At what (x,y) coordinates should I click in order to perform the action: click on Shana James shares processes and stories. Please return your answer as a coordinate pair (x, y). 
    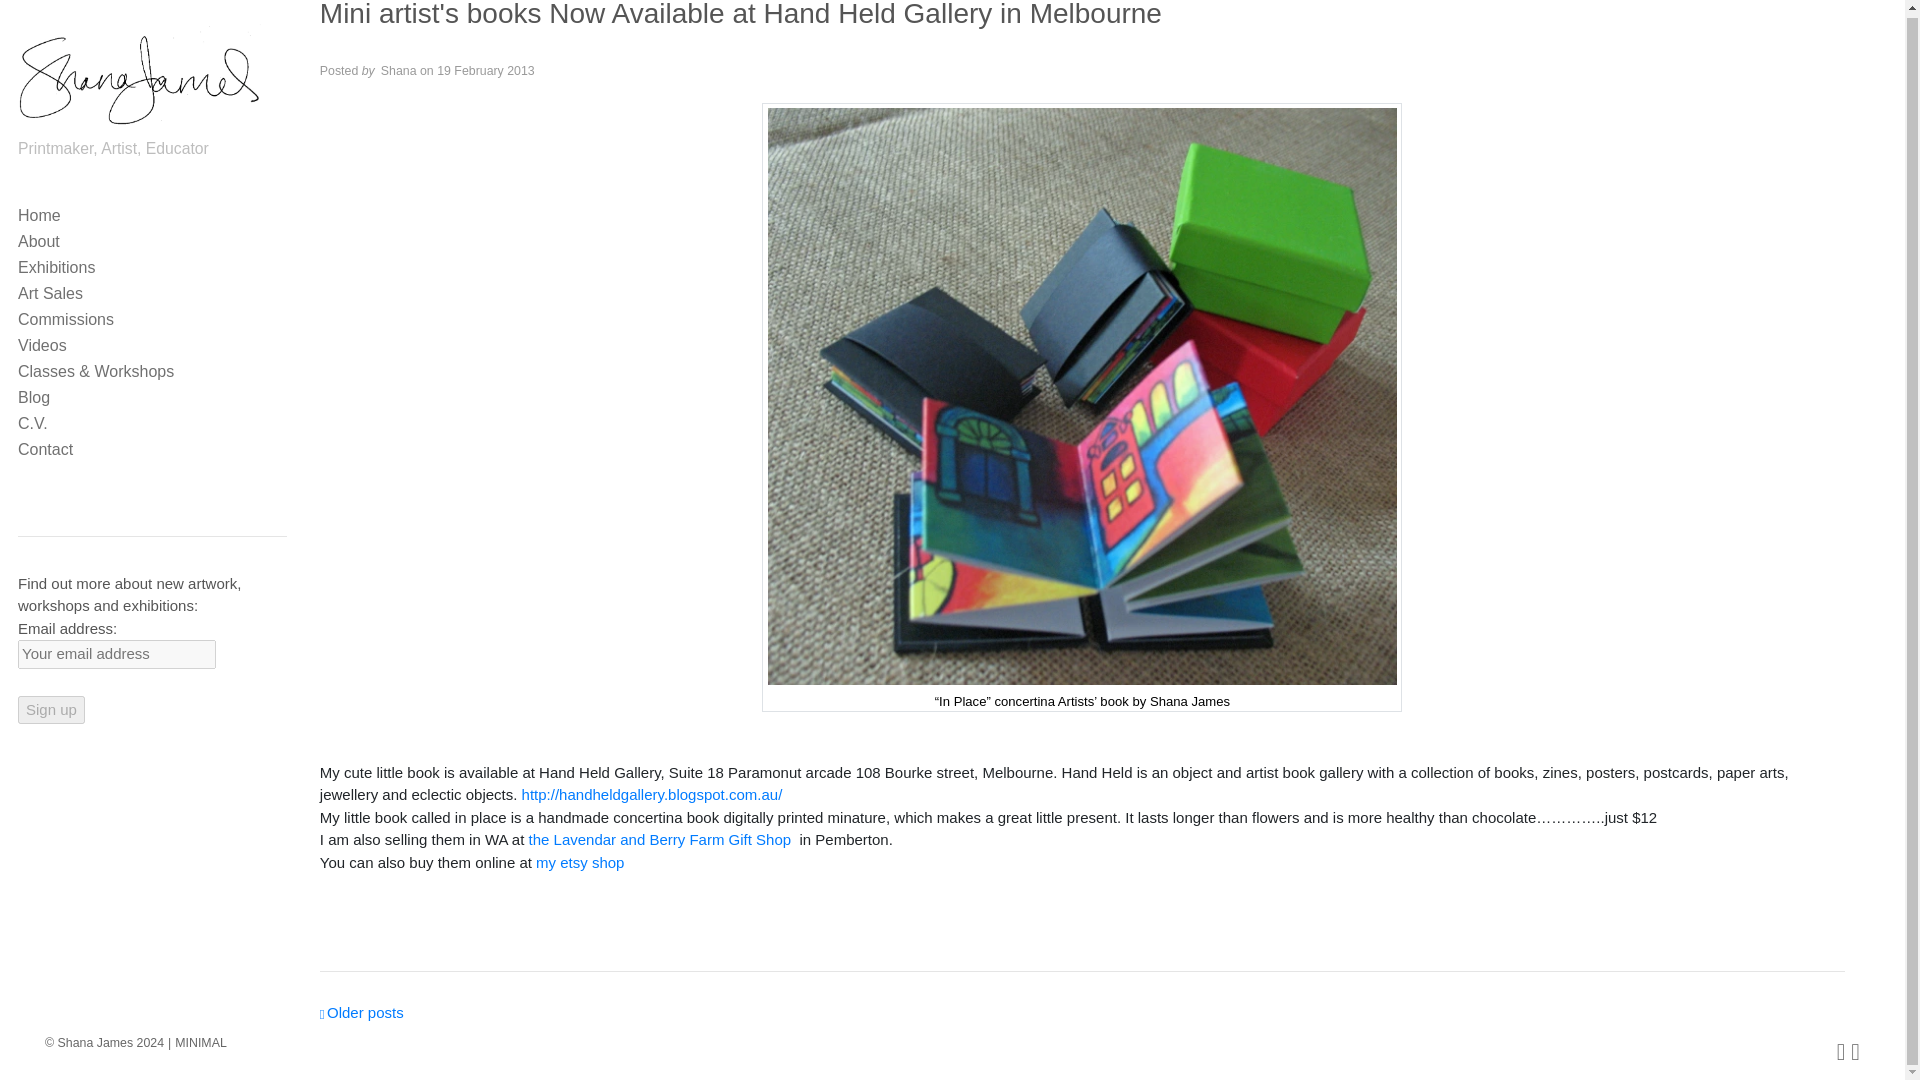
    Looking at the image, I should click on (152, 396).